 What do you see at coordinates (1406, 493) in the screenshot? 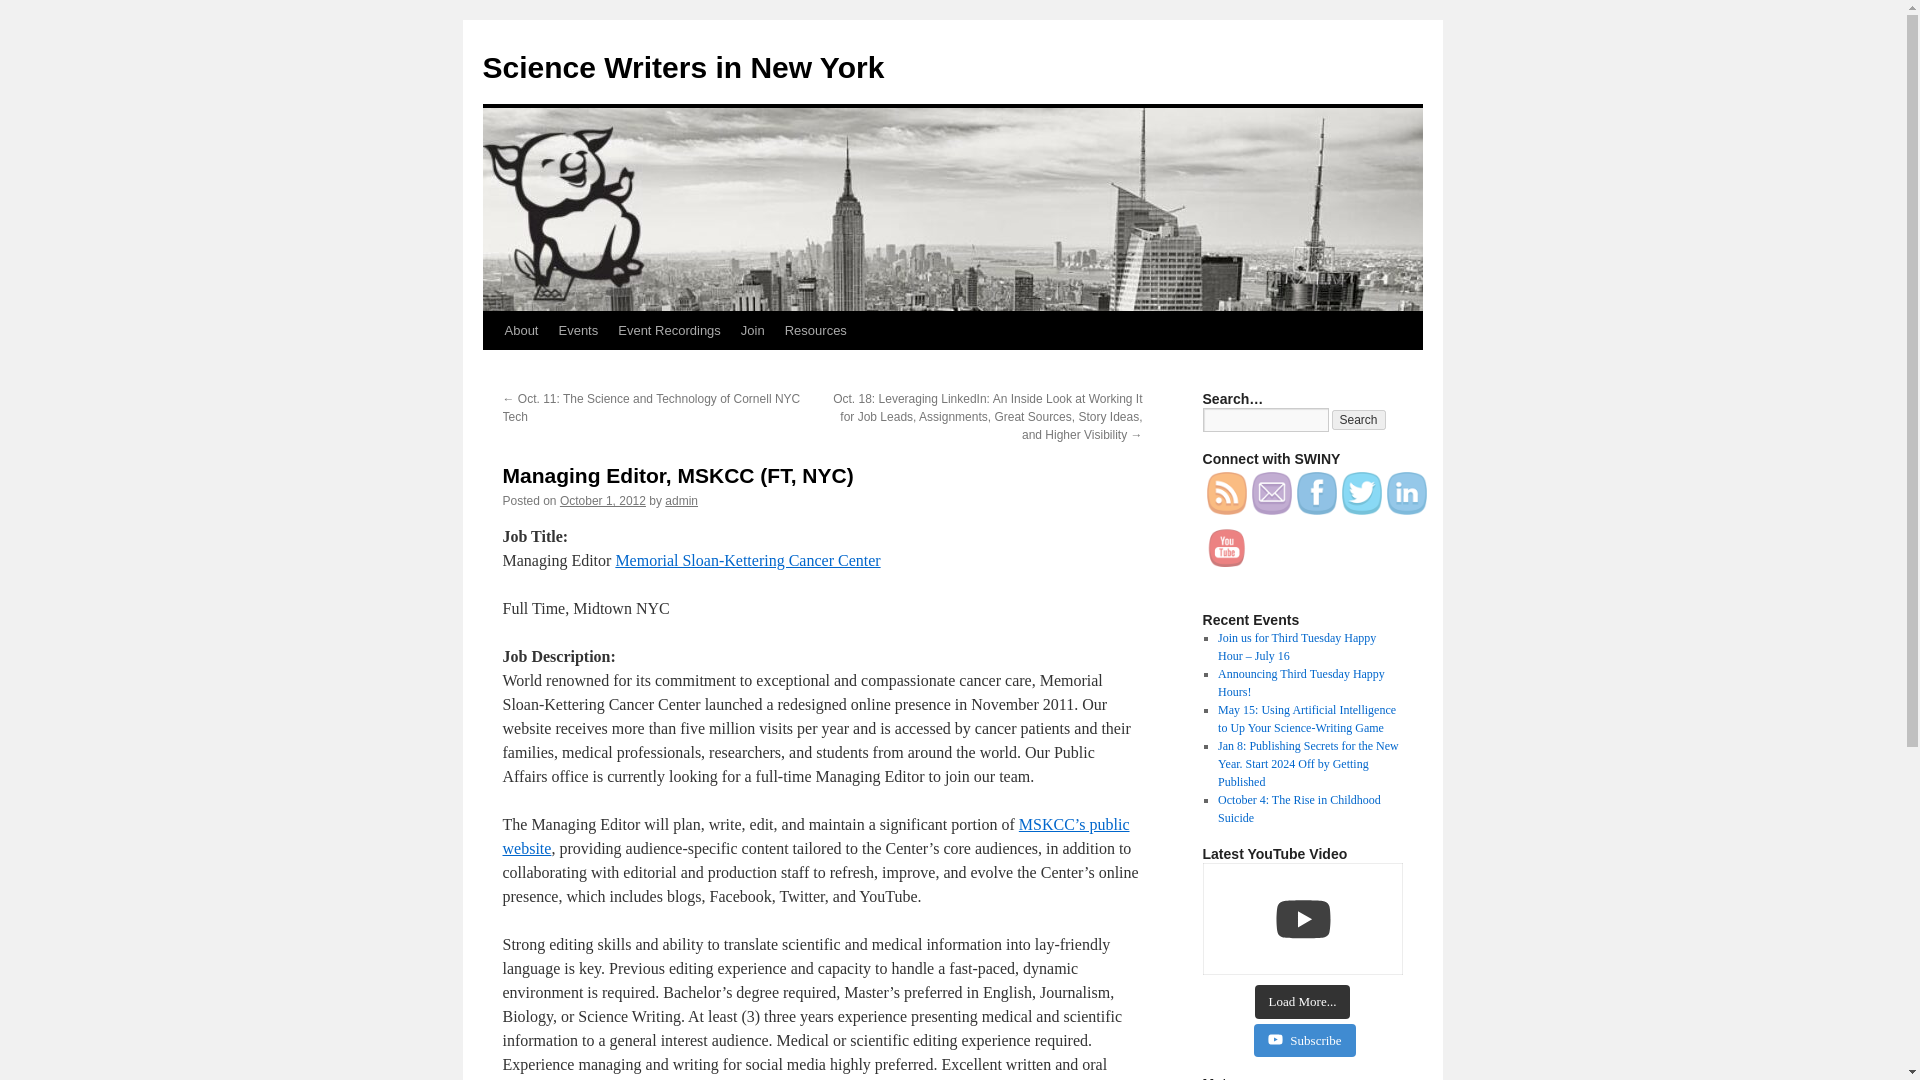
I see `LinkedIn` at bounding box center [1406, 493].